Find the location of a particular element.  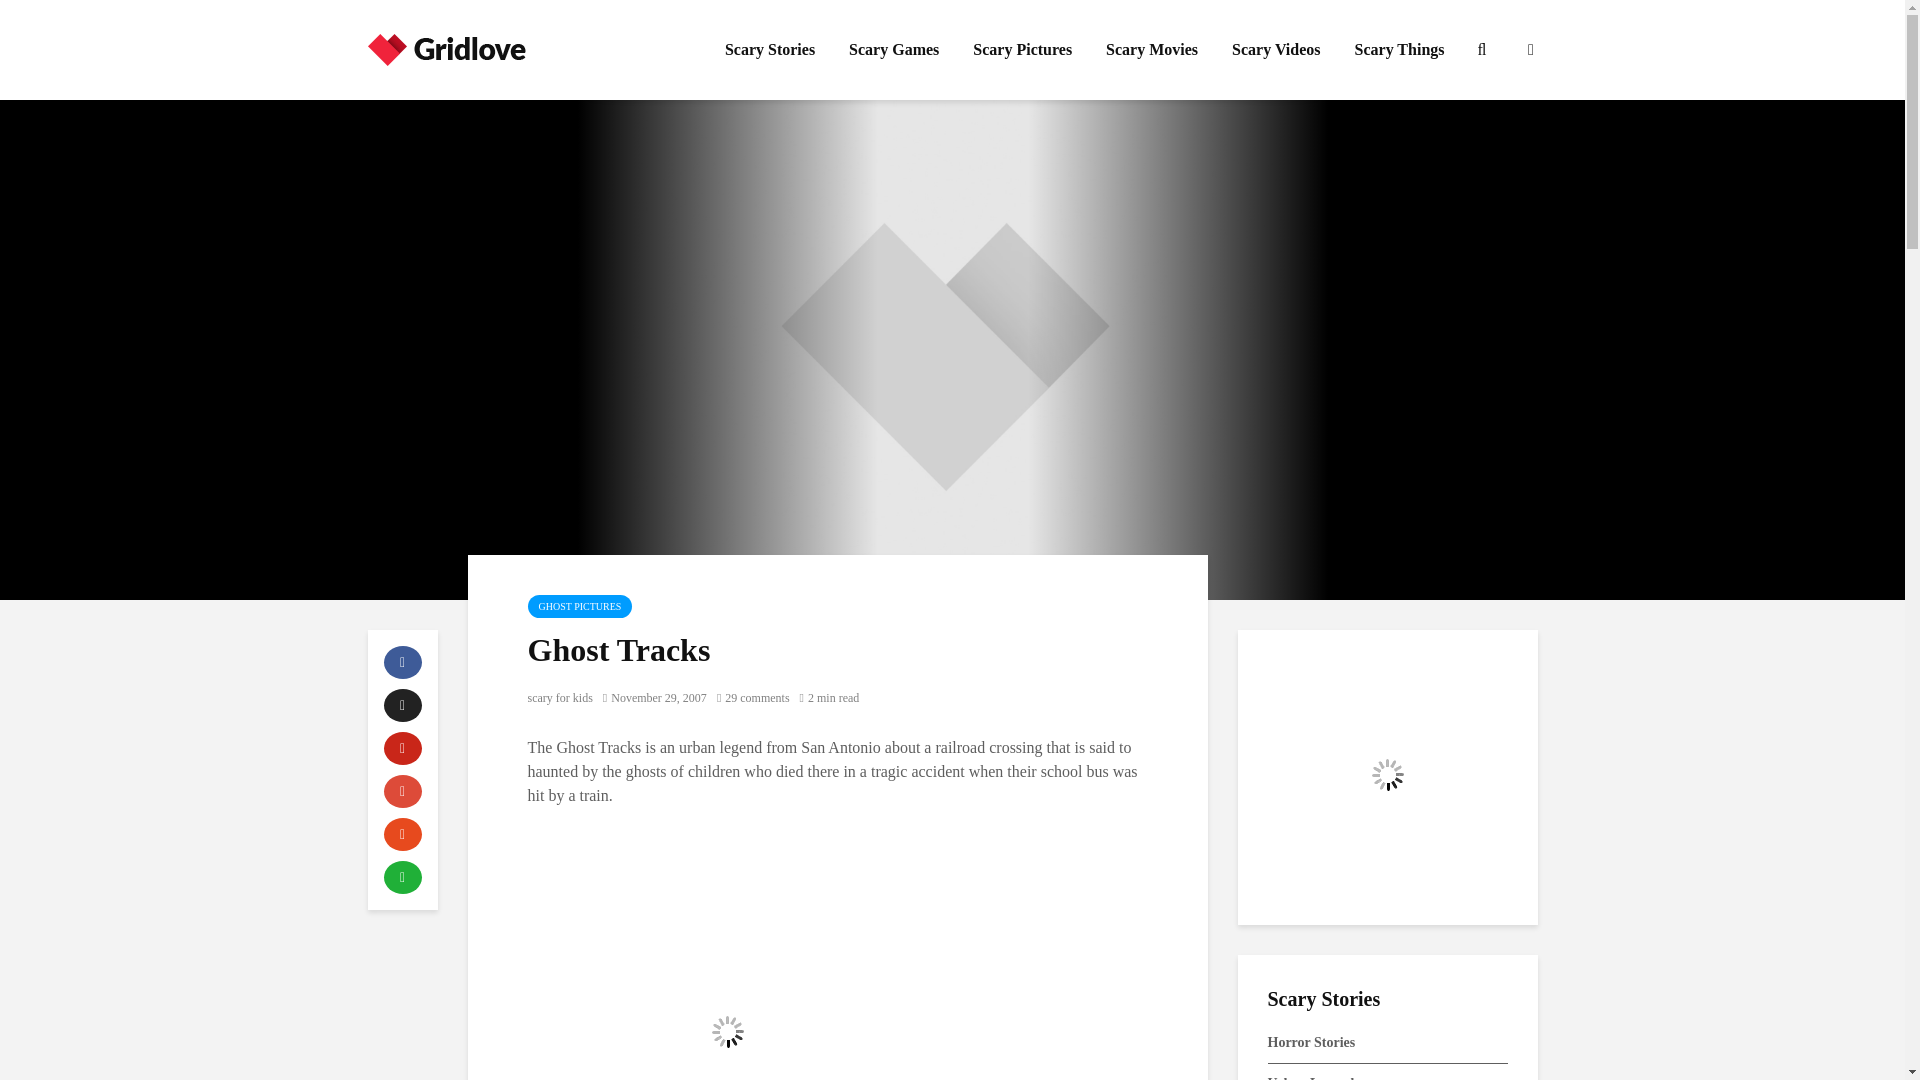

Scary Videos is located at coordinates (1276, 50).